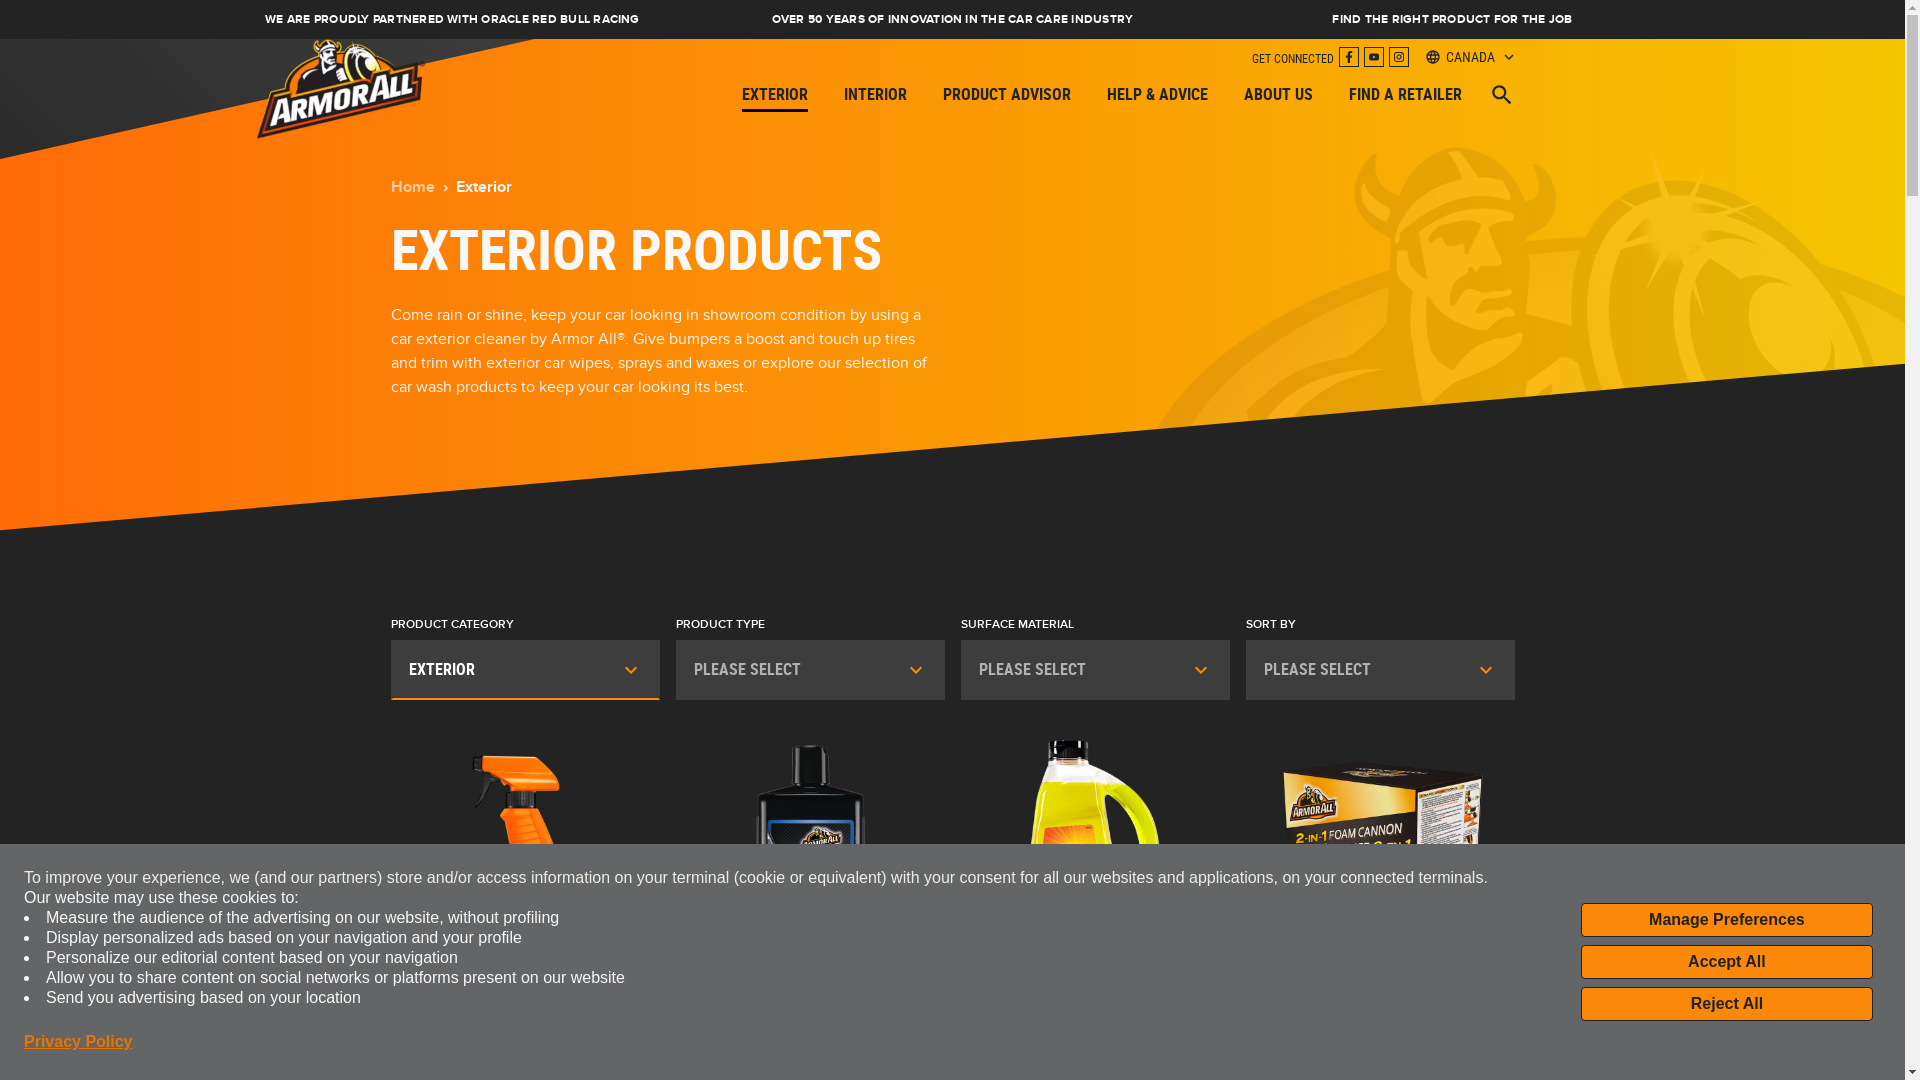  What do you see at coordinates (1452, 20) in the screenshot?
I see `FIND THE RIGHT PRODUCT FOR THE JOB` at bounding box center [1452, 20].